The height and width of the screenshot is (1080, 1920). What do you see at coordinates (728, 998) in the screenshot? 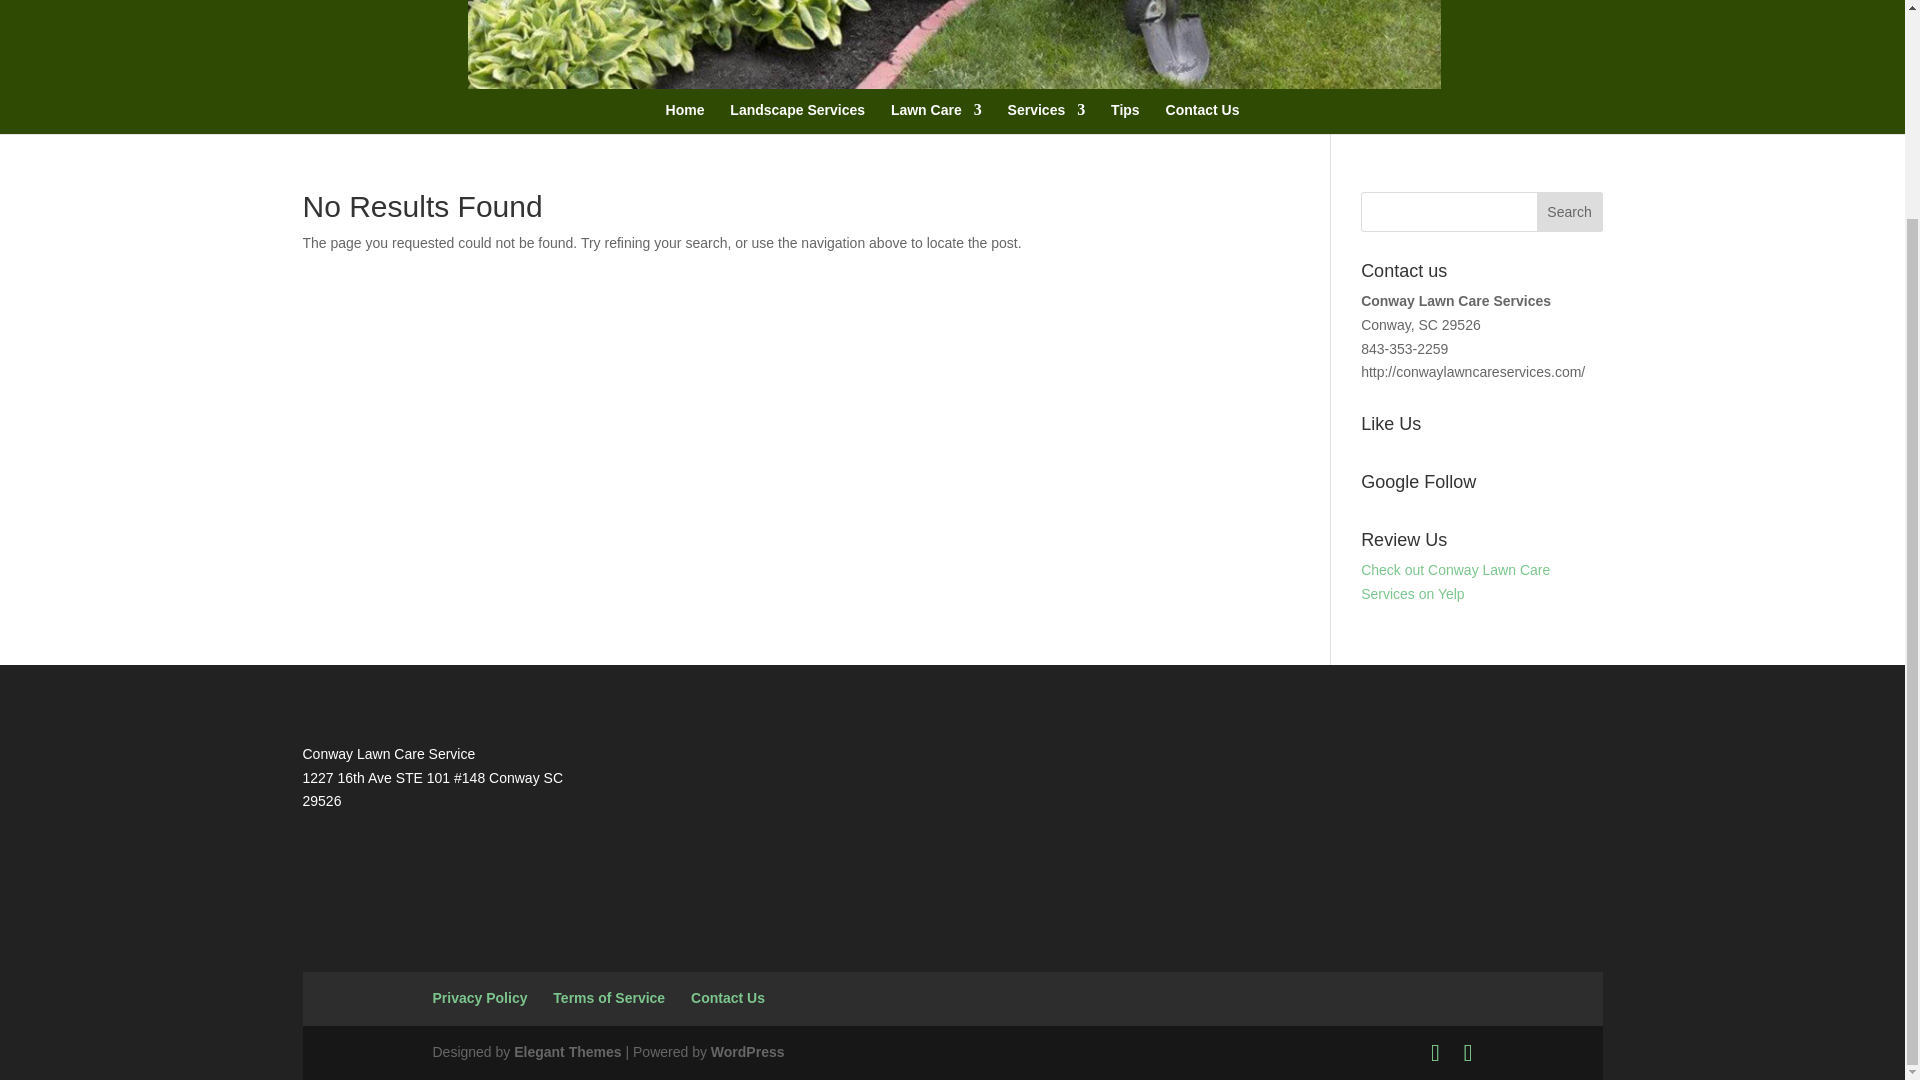
I see `Contact Us` at bounding box center [728, 998].